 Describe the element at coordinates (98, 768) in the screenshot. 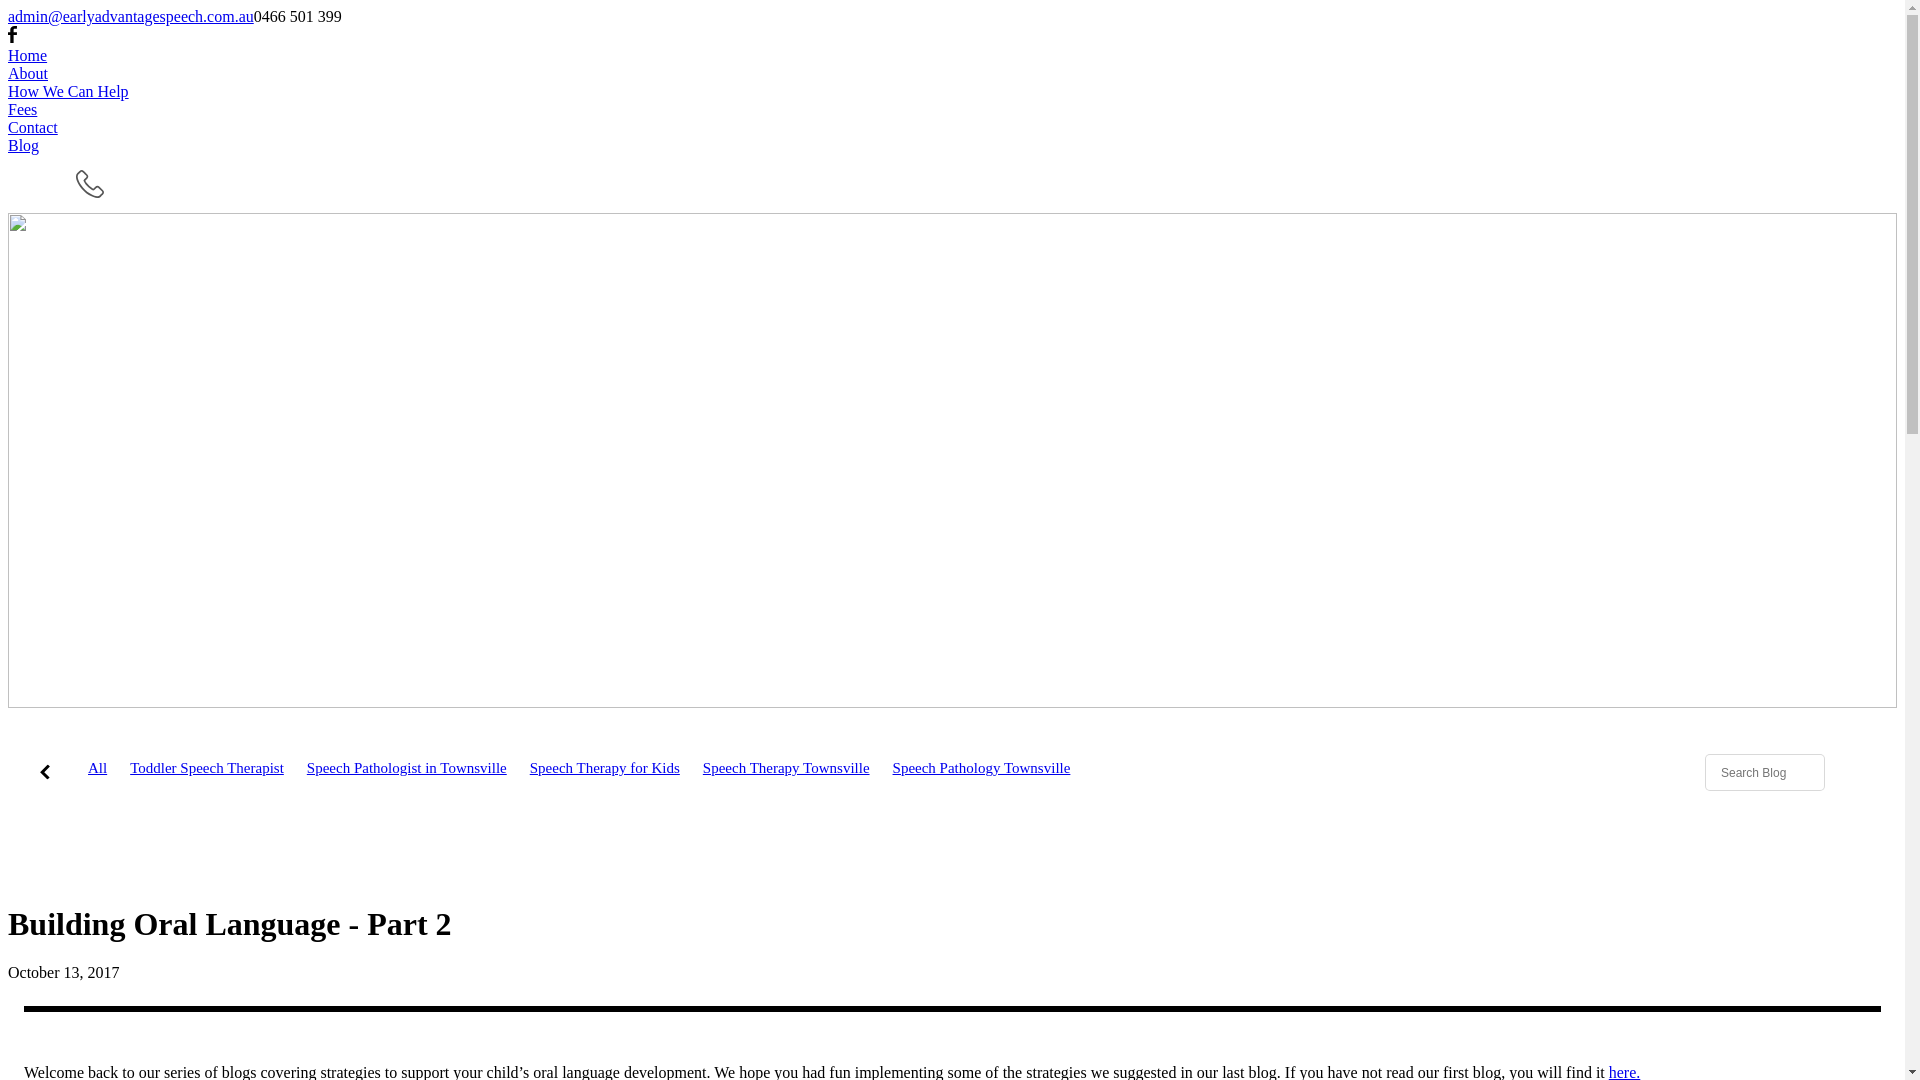

I see `All` at that location.